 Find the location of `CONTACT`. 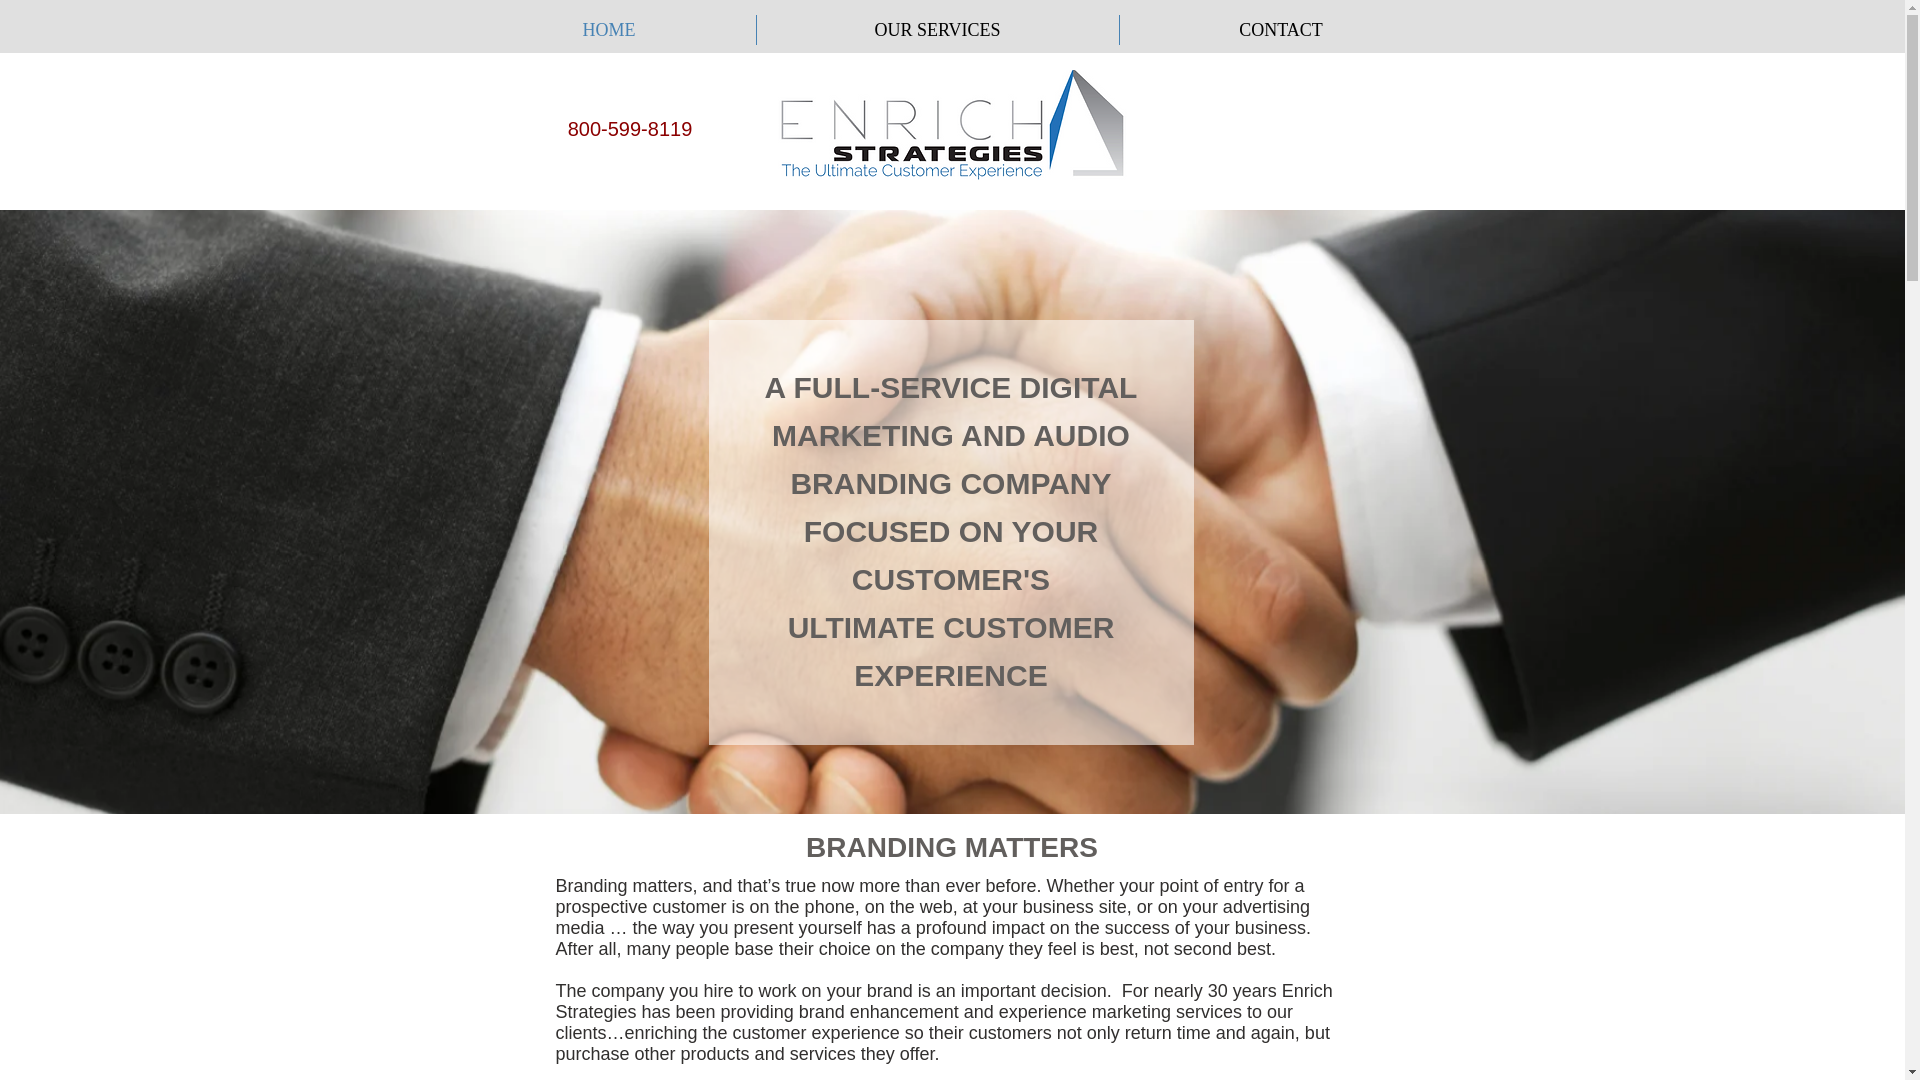

CONTACT is located at coordinates (1281, 30).